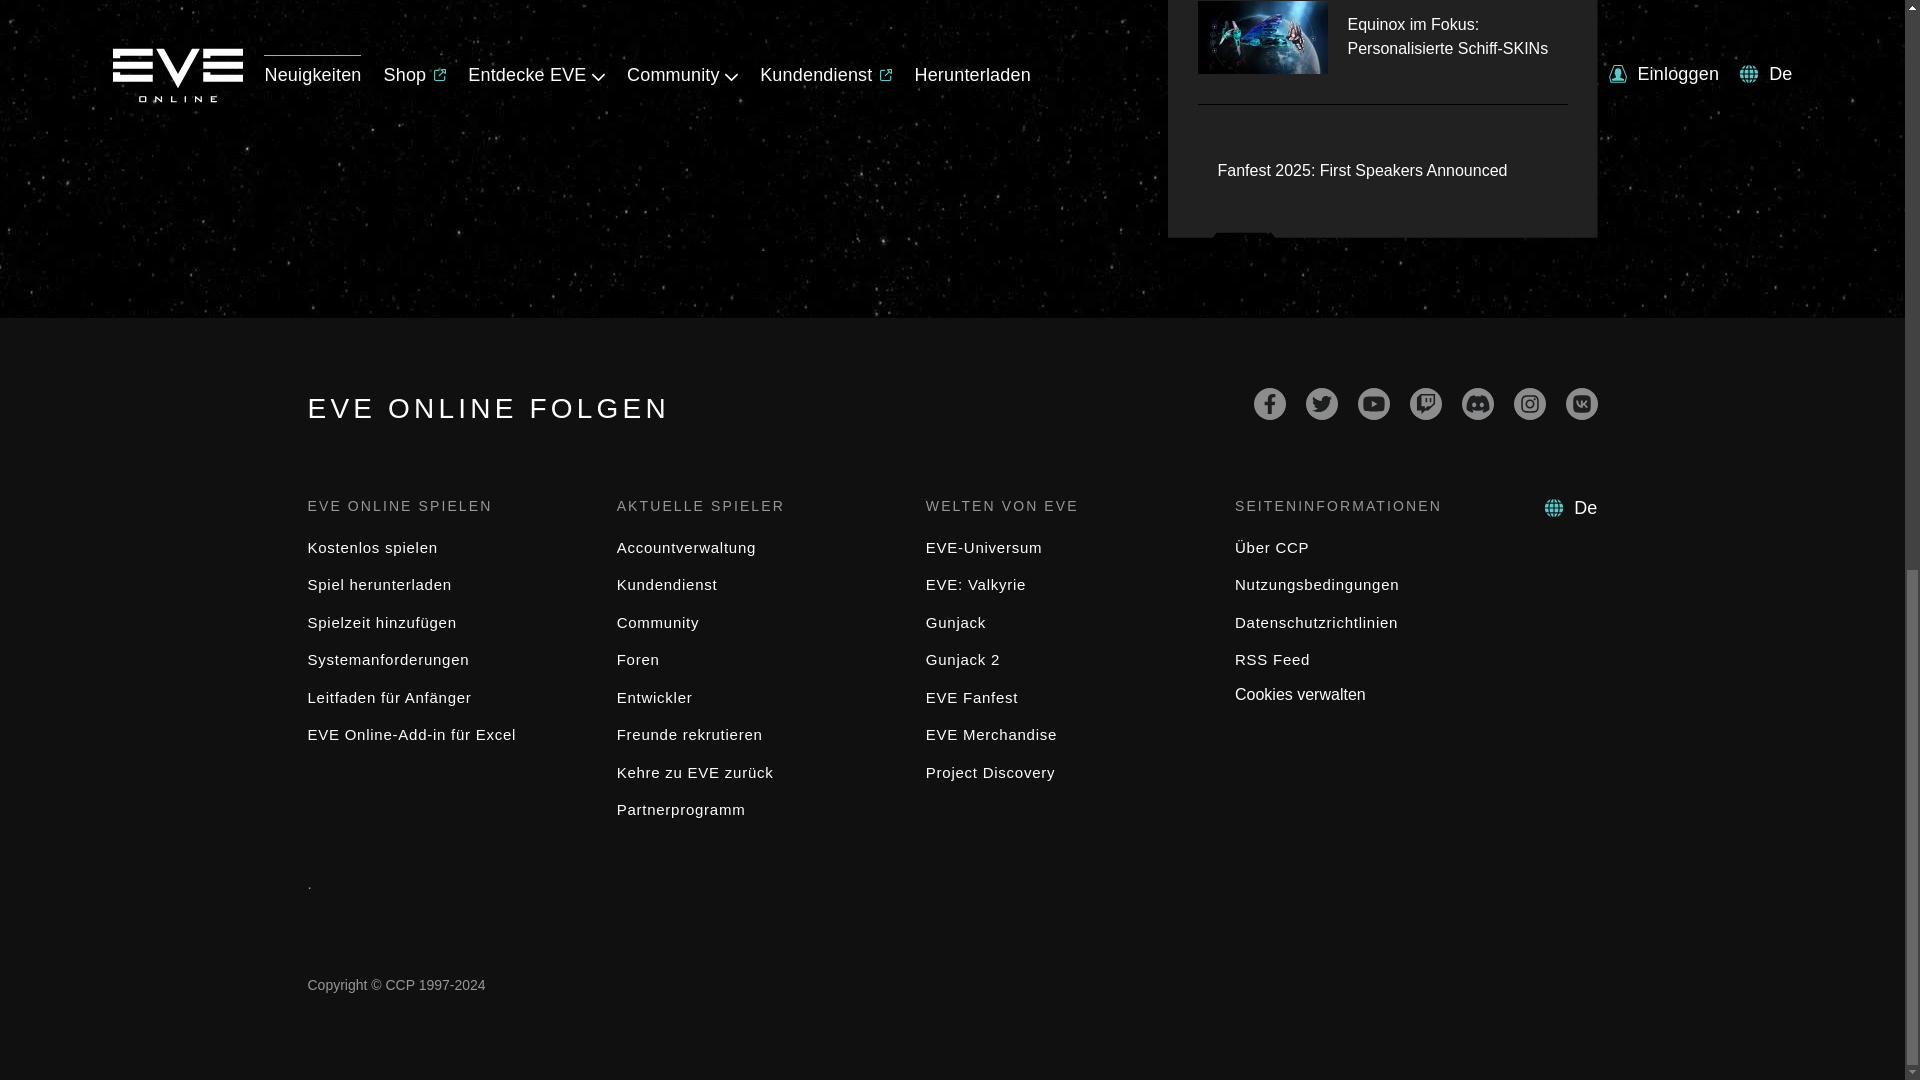 The height and width of the screenshot is (1080, 1920). I want to click on Instagram, so click(1530, 404).